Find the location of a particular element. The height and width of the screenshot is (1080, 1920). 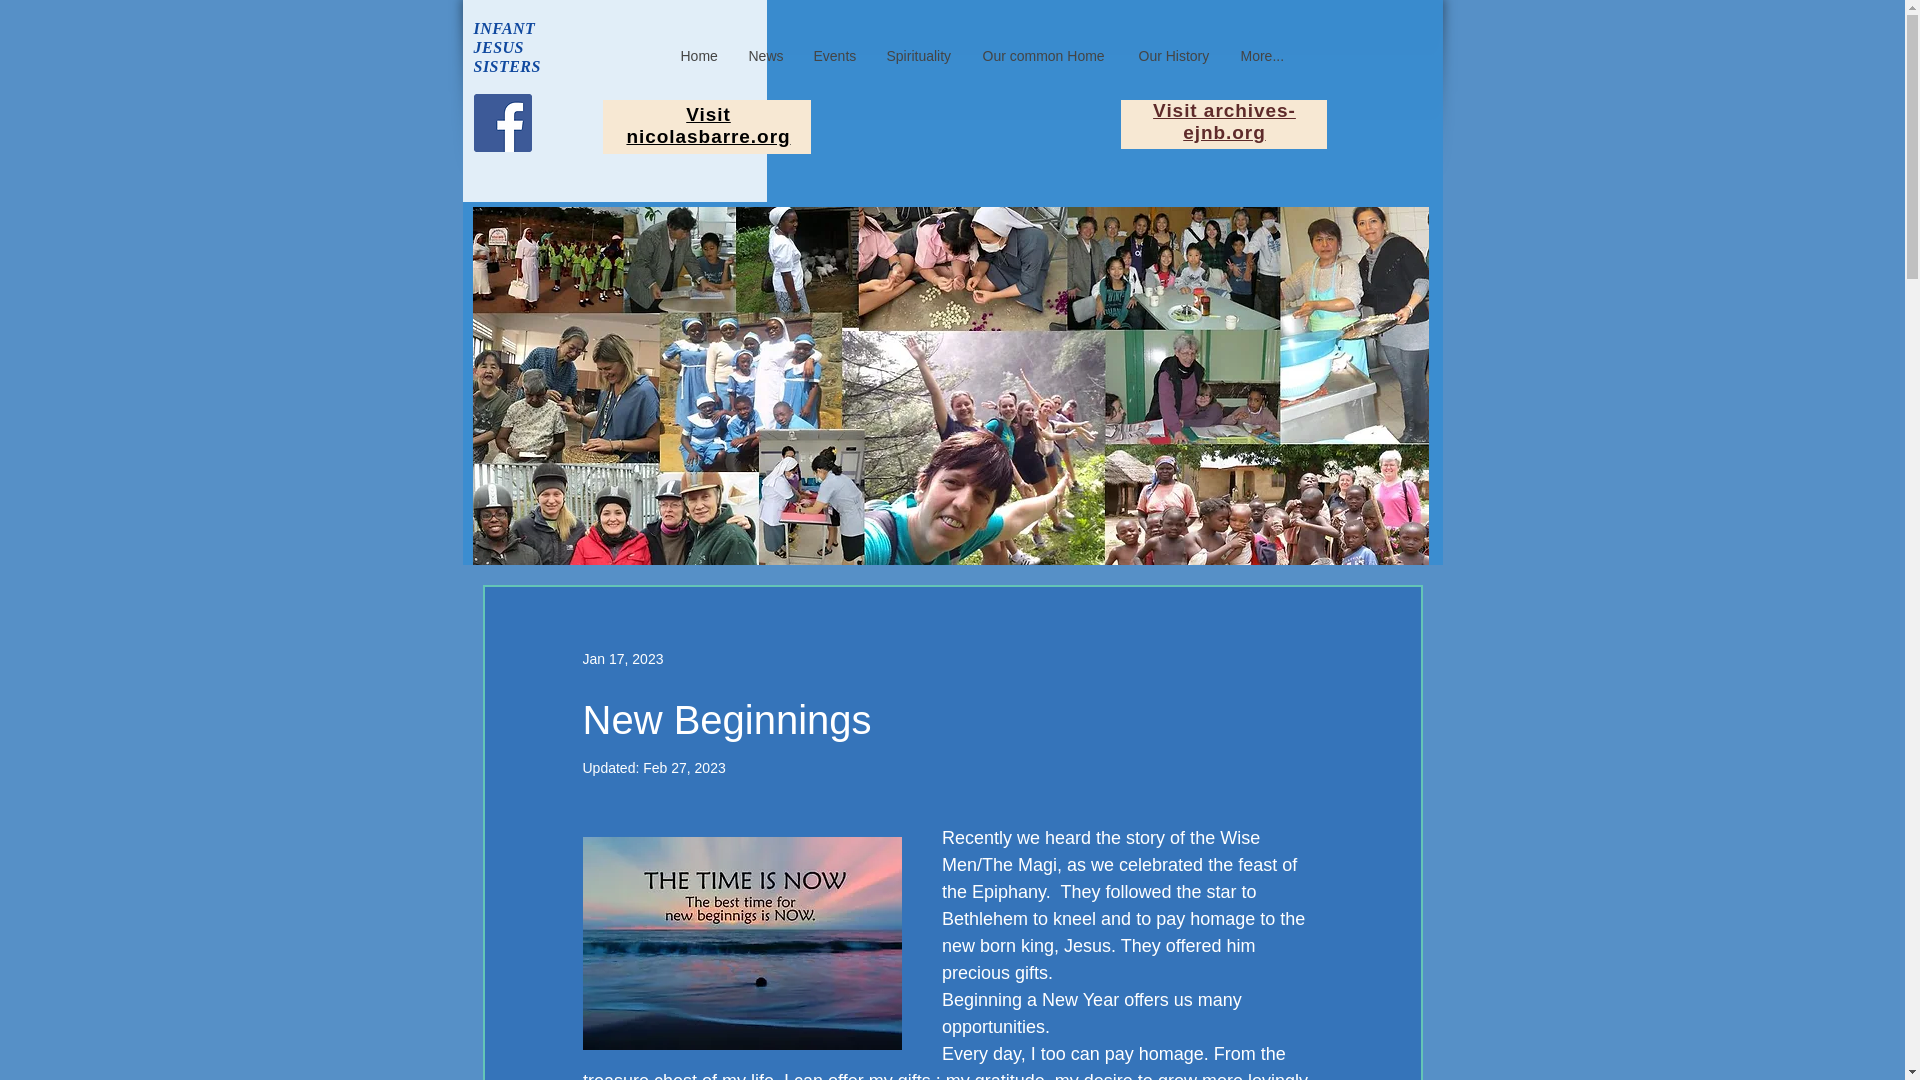

Visit nicolasbarre.org is located at coordinates (707, 124).